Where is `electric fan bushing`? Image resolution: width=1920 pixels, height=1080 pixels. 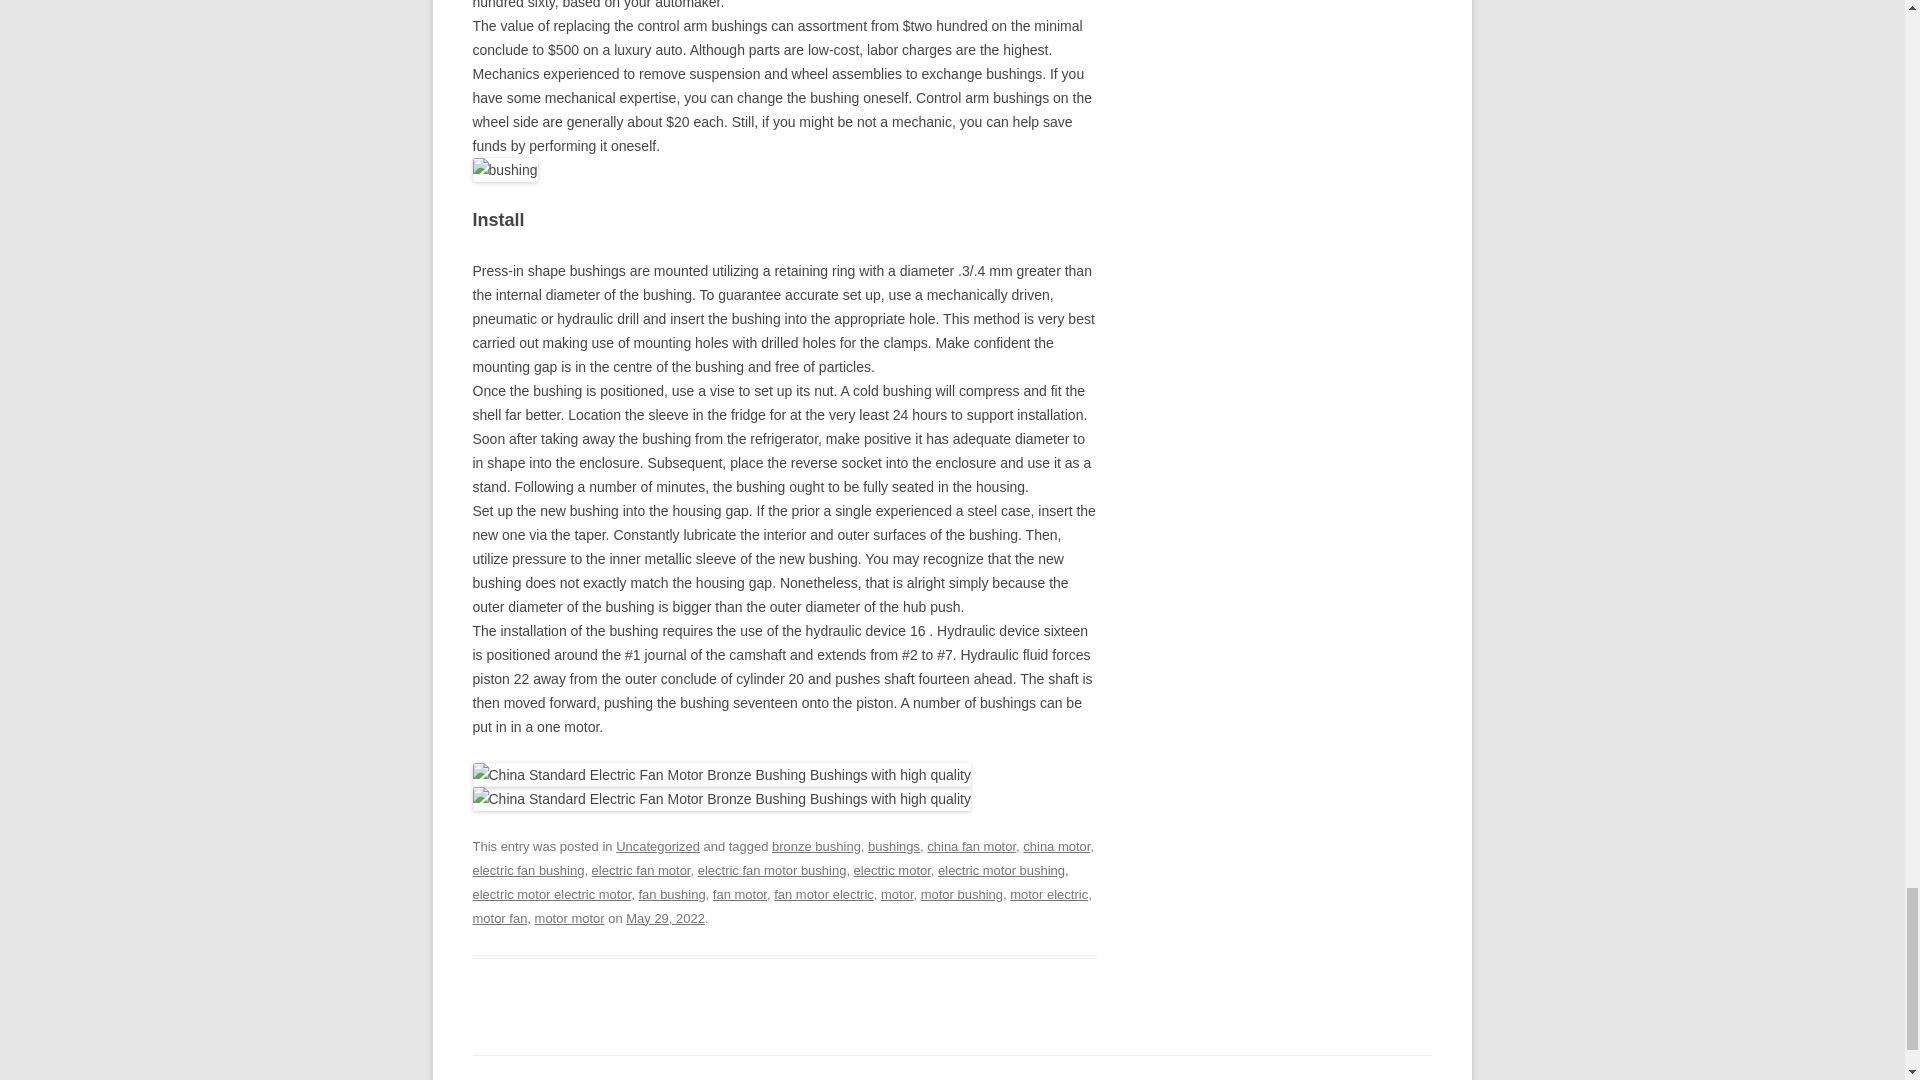 electric fan bushing is located at coordinates (528, 870).